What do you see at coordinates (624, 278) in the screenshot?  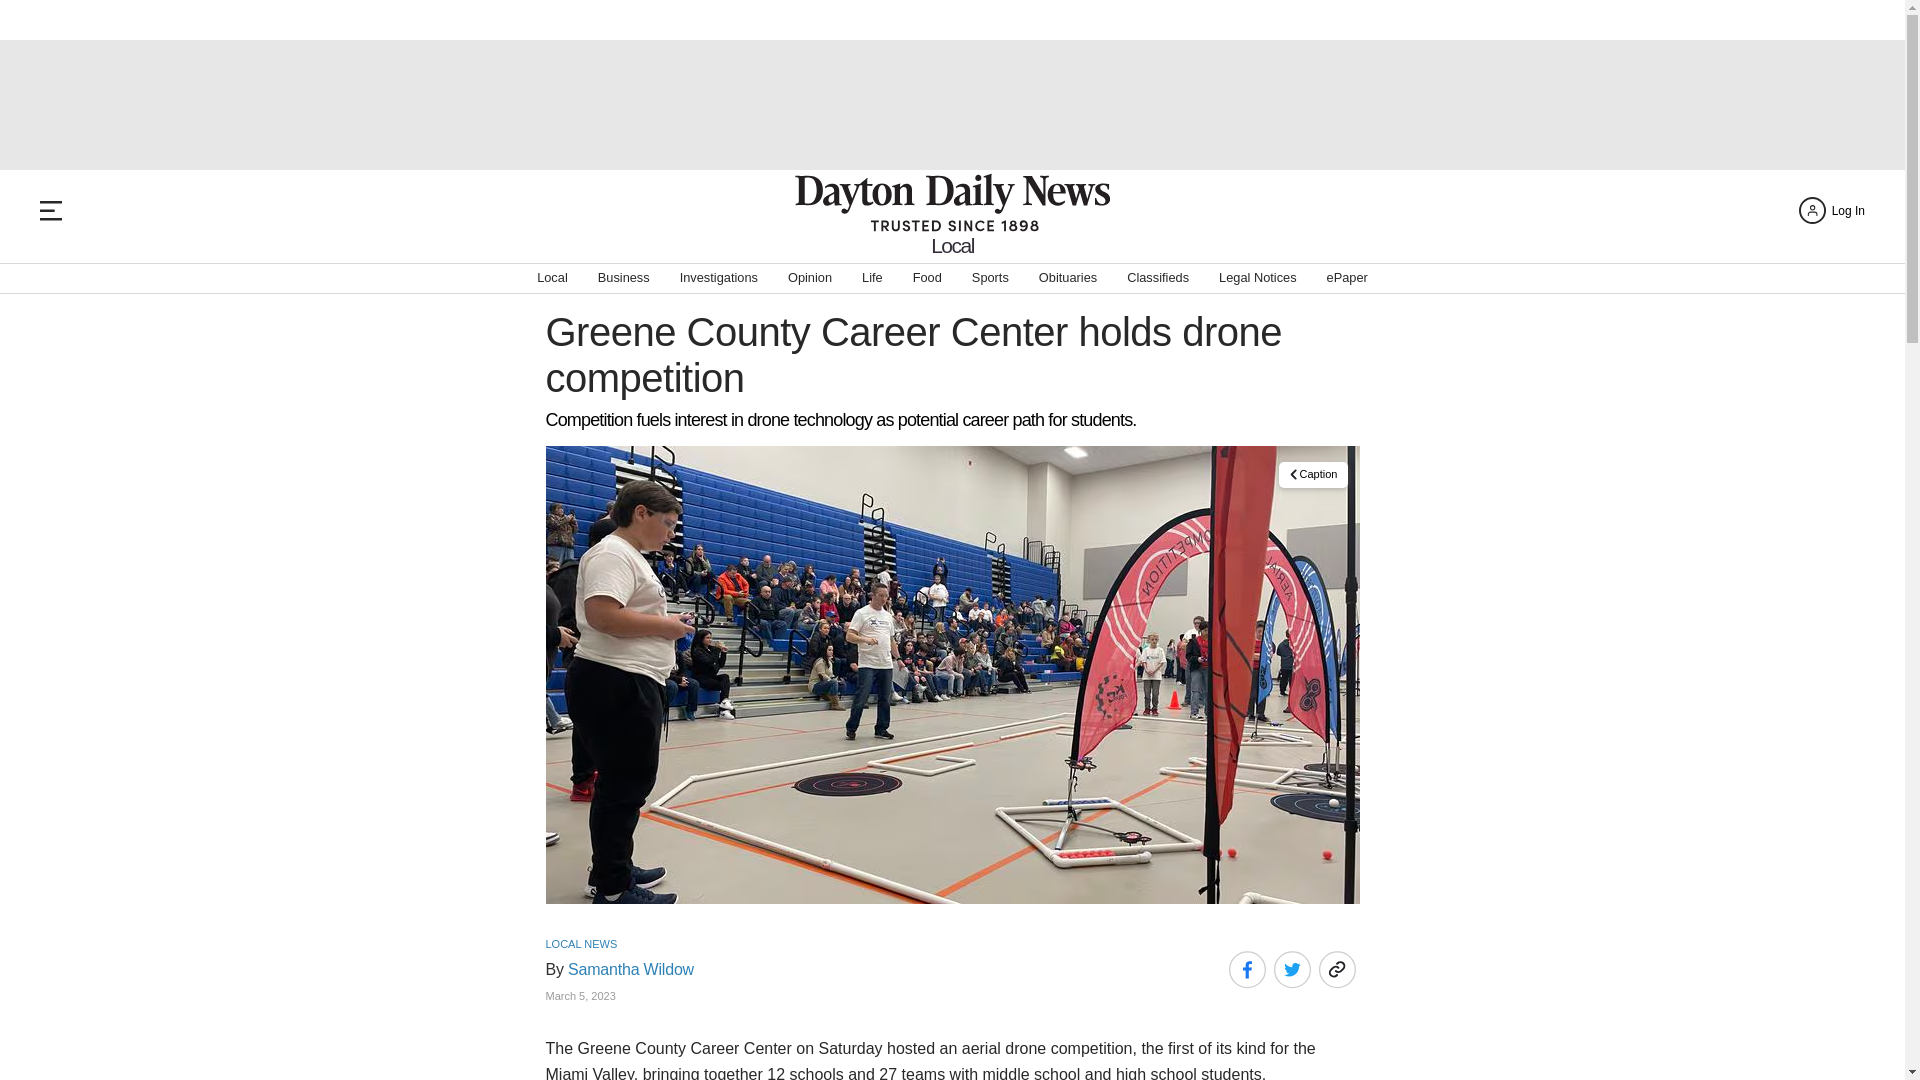 I see `Business` at bounding box center [624, 278].